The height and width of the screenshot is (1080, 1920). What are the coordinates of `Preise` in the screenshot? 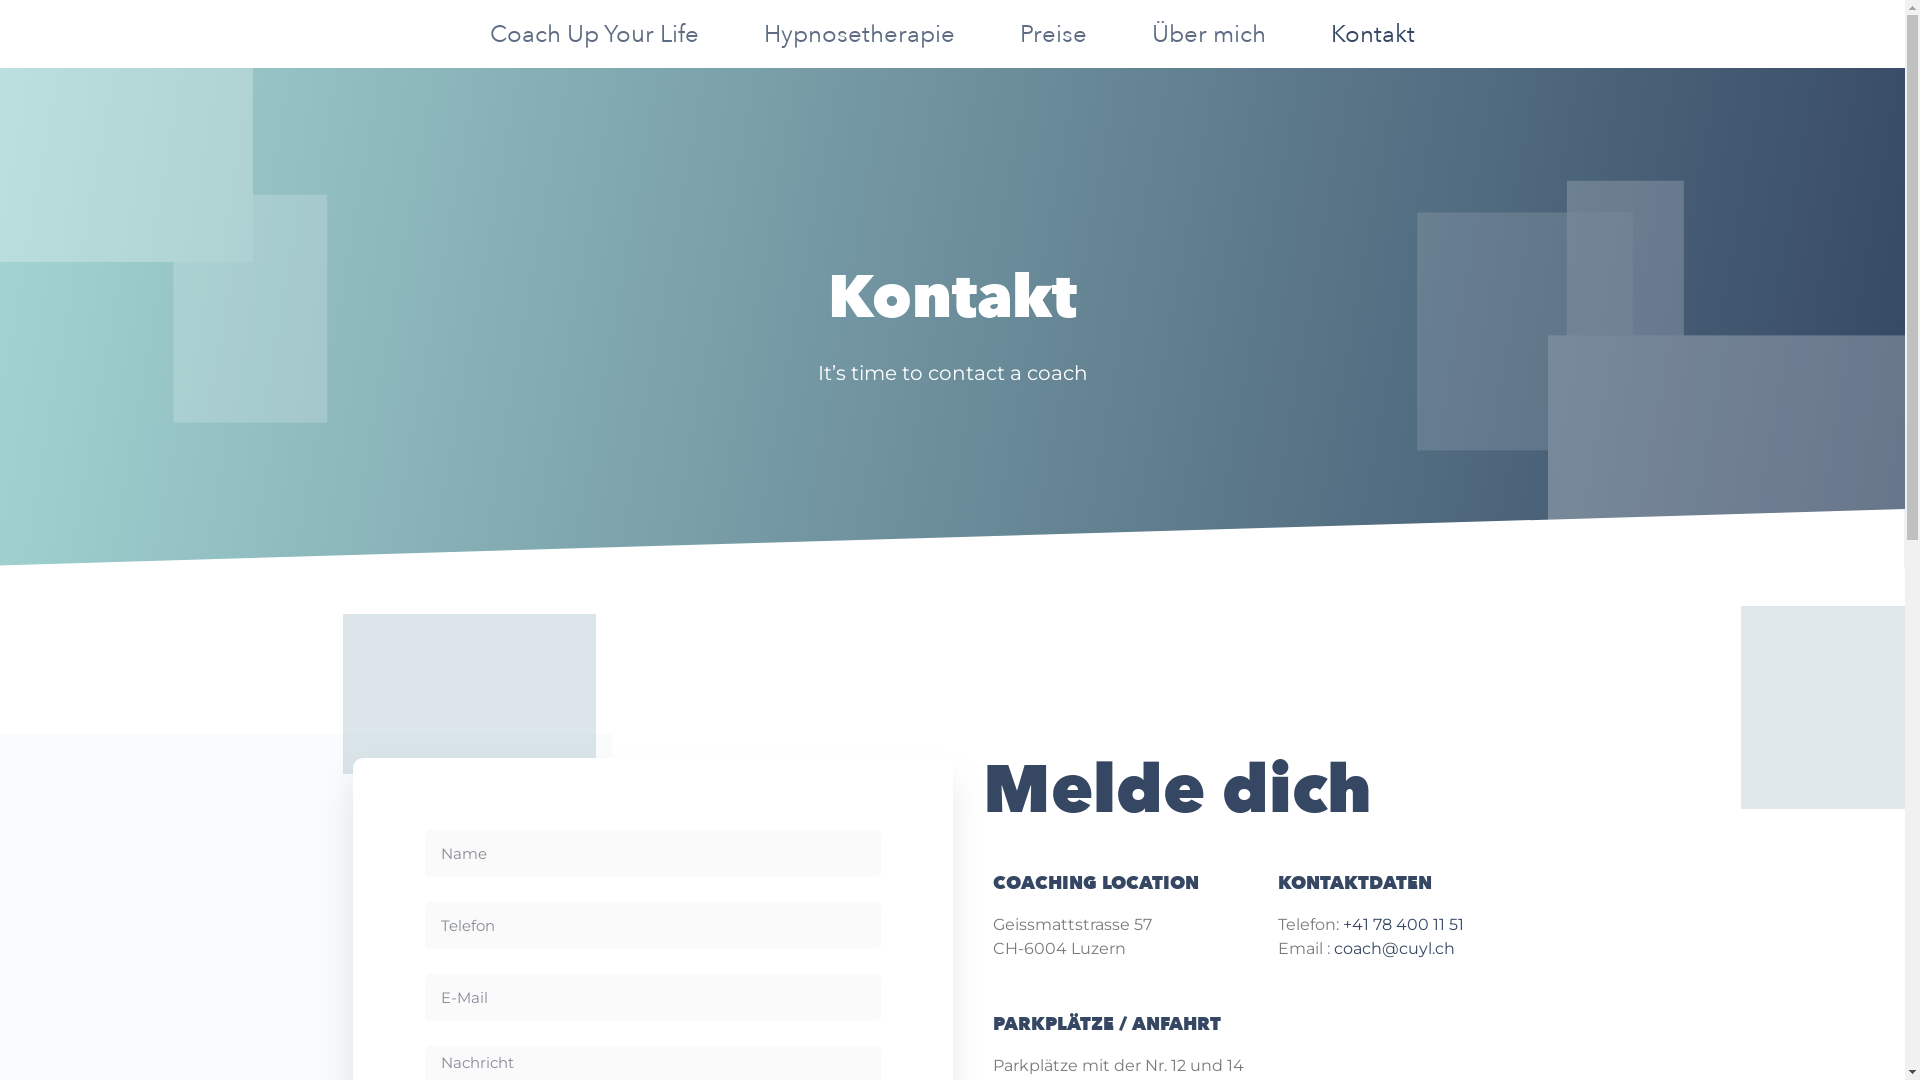 It's located at (1054, 35).